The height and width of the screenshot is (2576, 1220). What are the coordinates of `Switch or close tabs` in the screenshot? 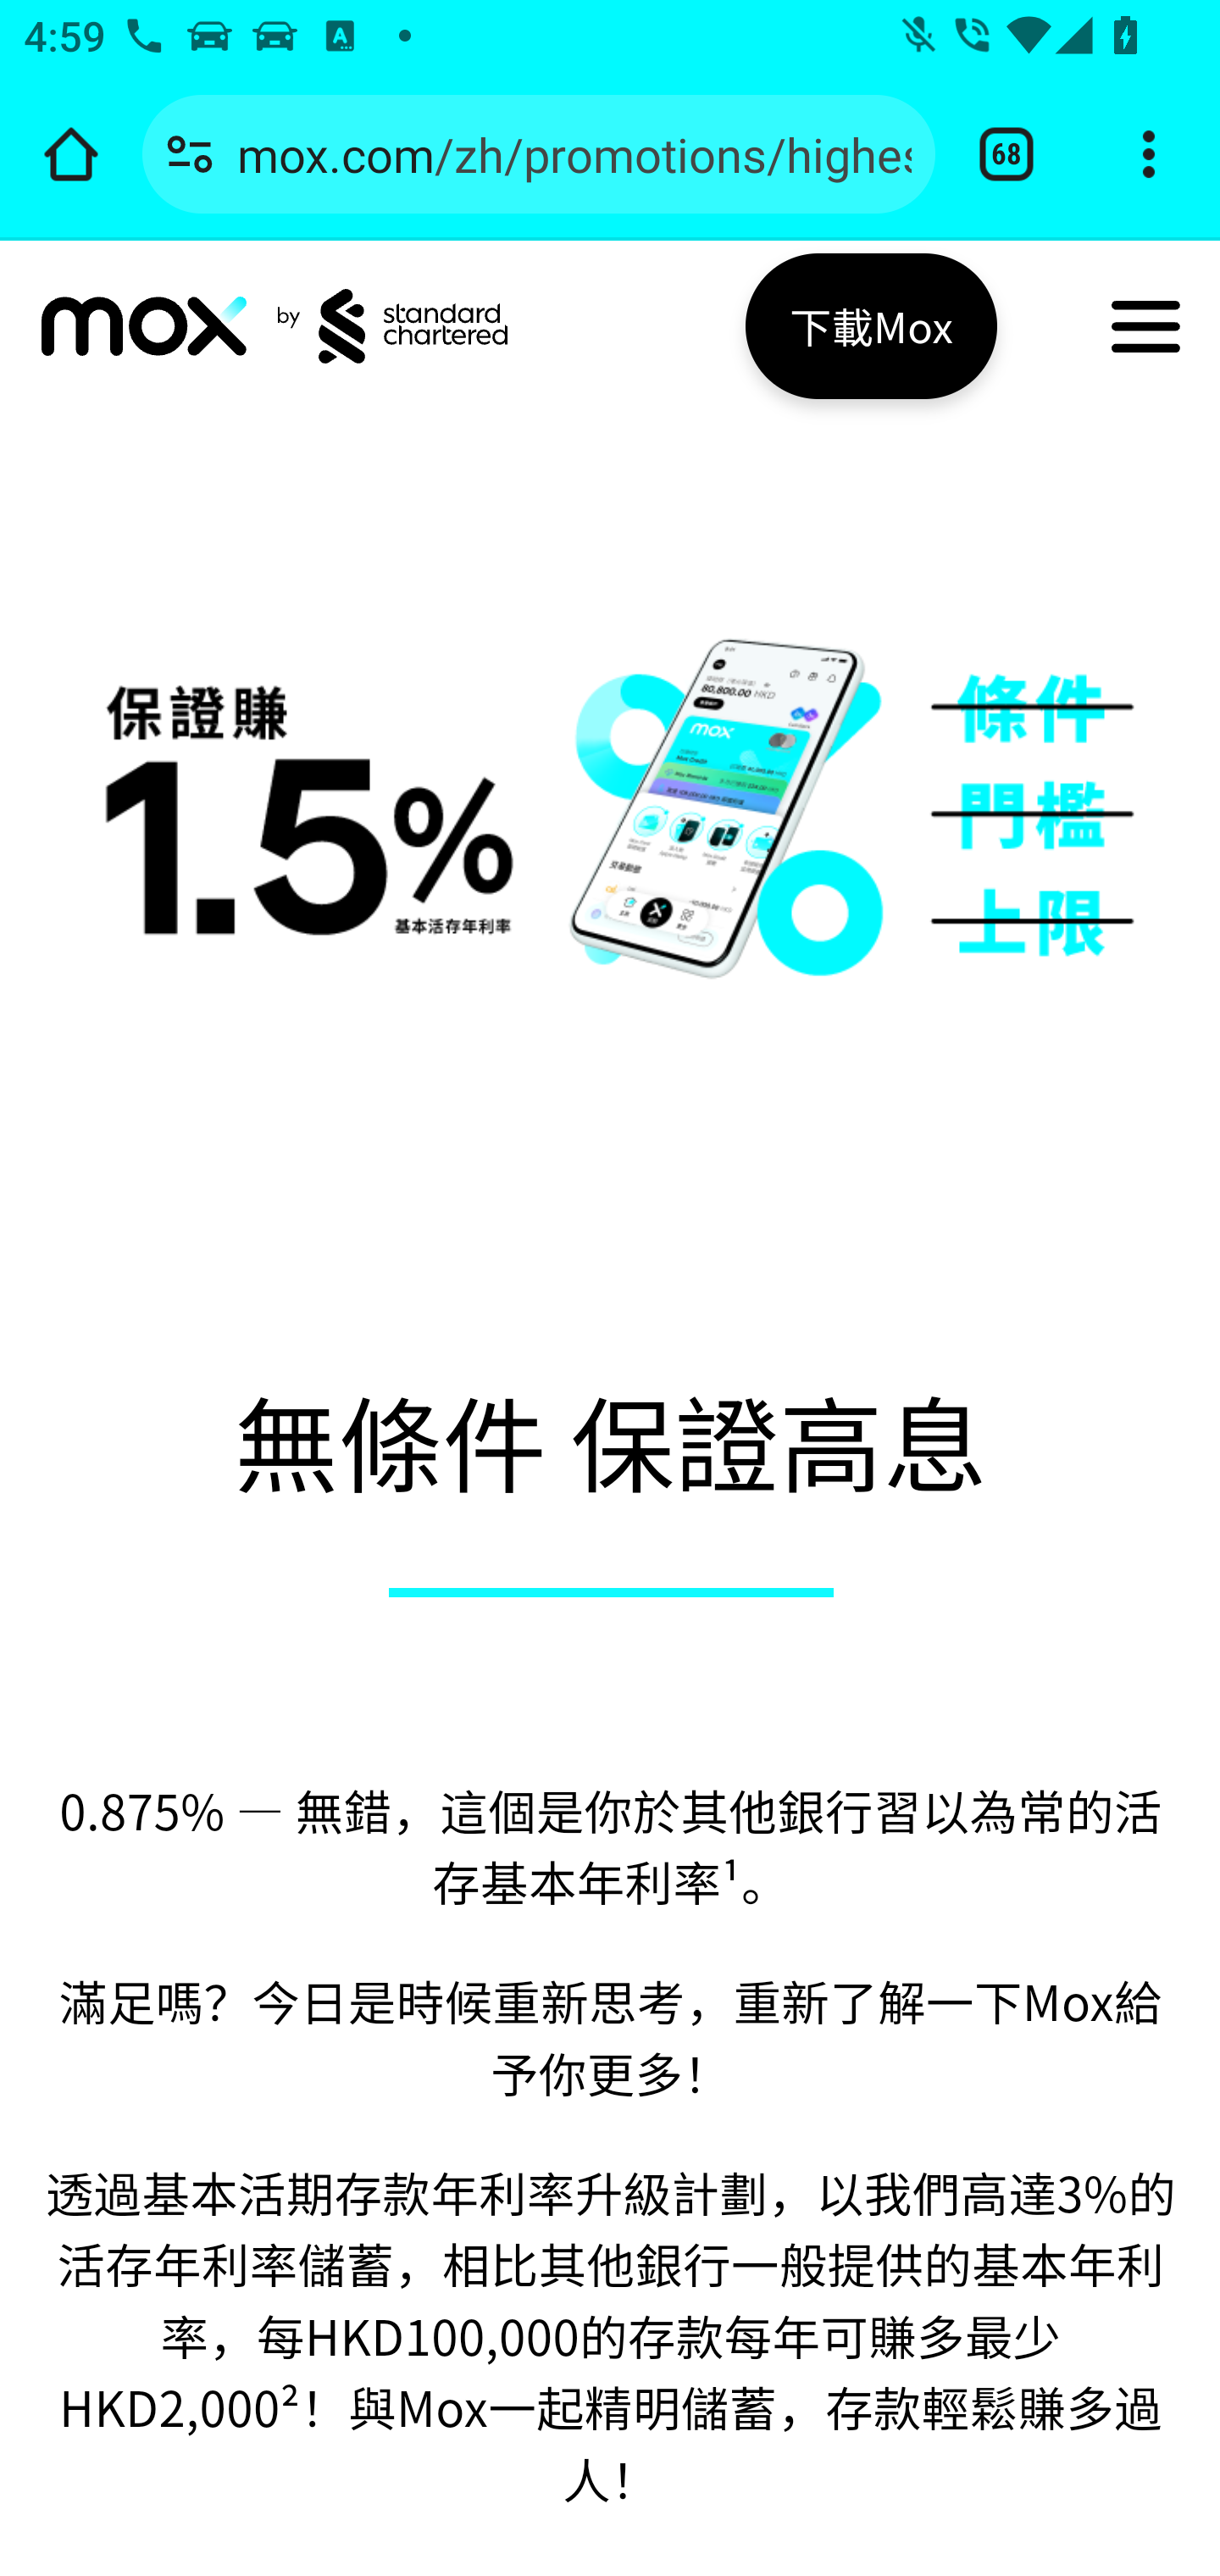 It's located at (1006, 154).